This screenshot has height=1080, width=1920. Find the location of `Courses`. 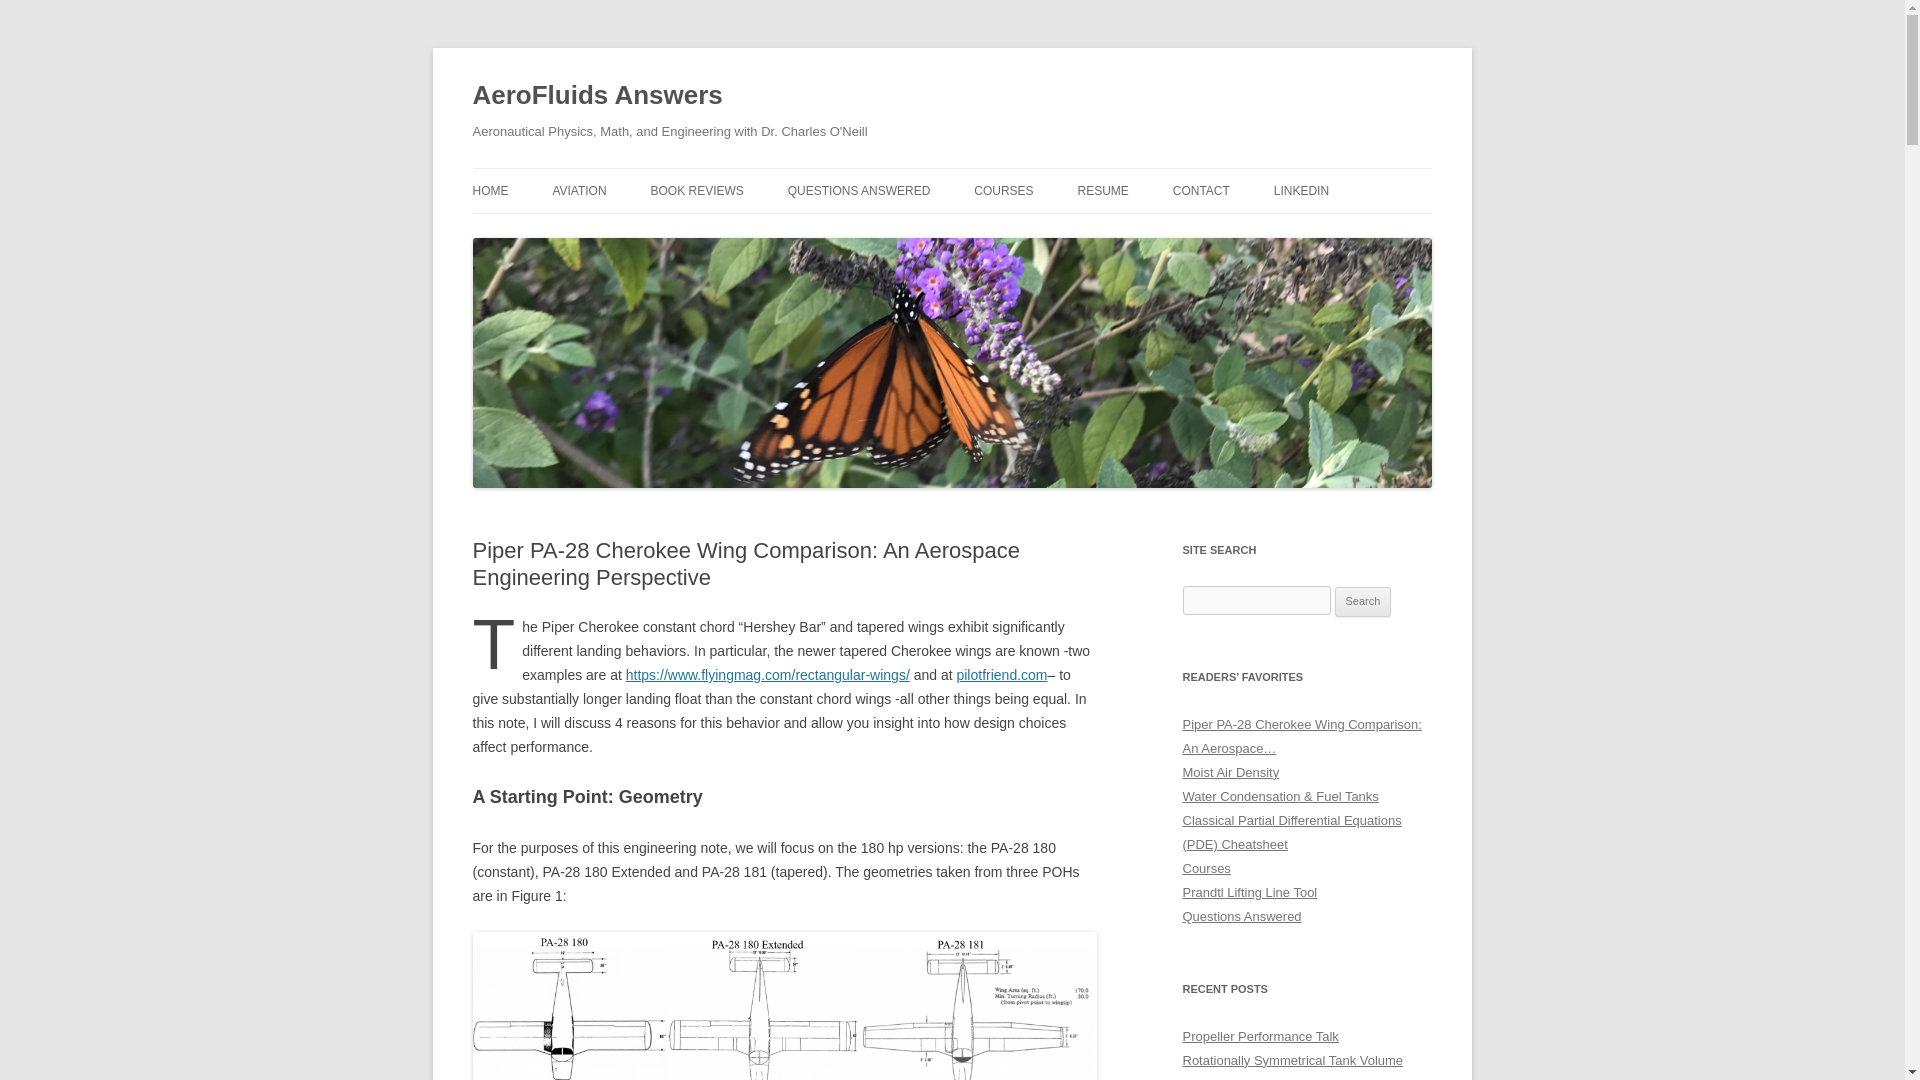

Courses is located at coordinates (1206, 868).